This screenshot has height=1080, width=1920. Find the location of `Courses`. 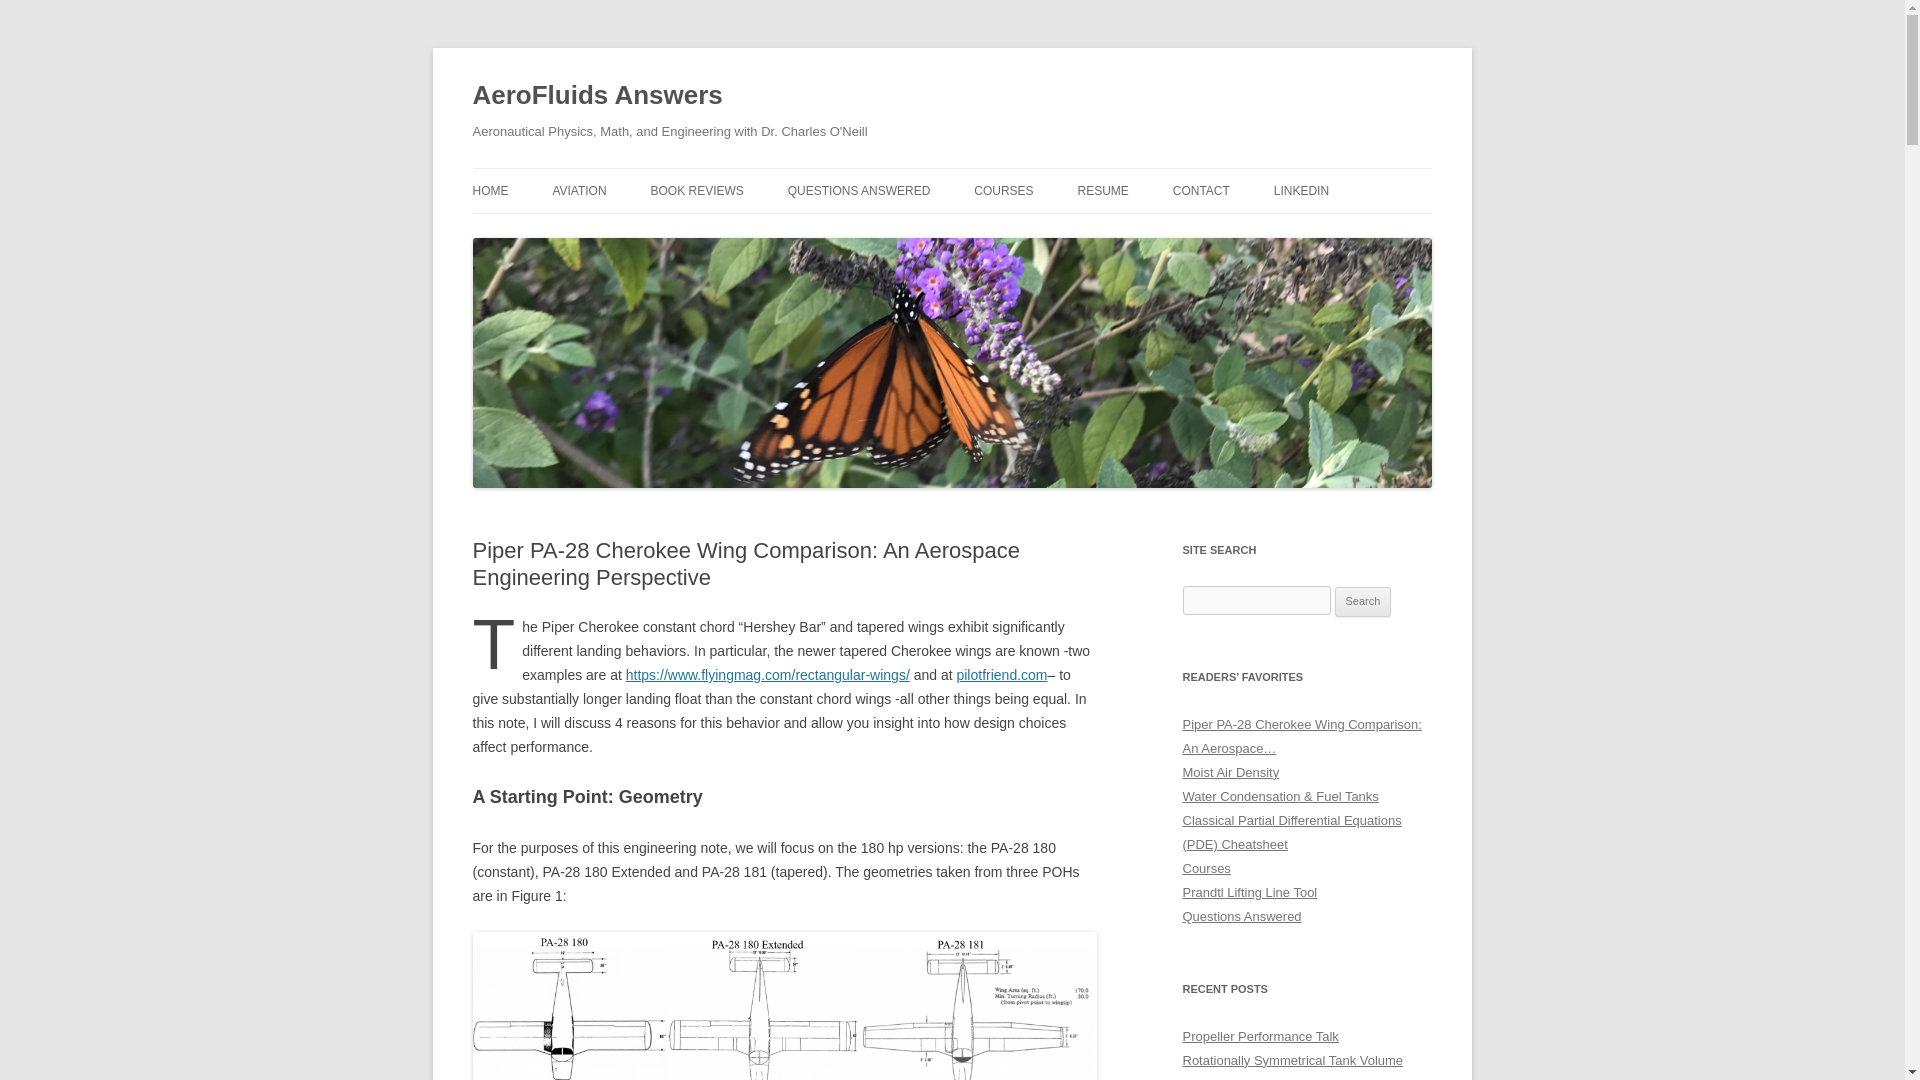

Courses is located at coordinates (1206, 868).